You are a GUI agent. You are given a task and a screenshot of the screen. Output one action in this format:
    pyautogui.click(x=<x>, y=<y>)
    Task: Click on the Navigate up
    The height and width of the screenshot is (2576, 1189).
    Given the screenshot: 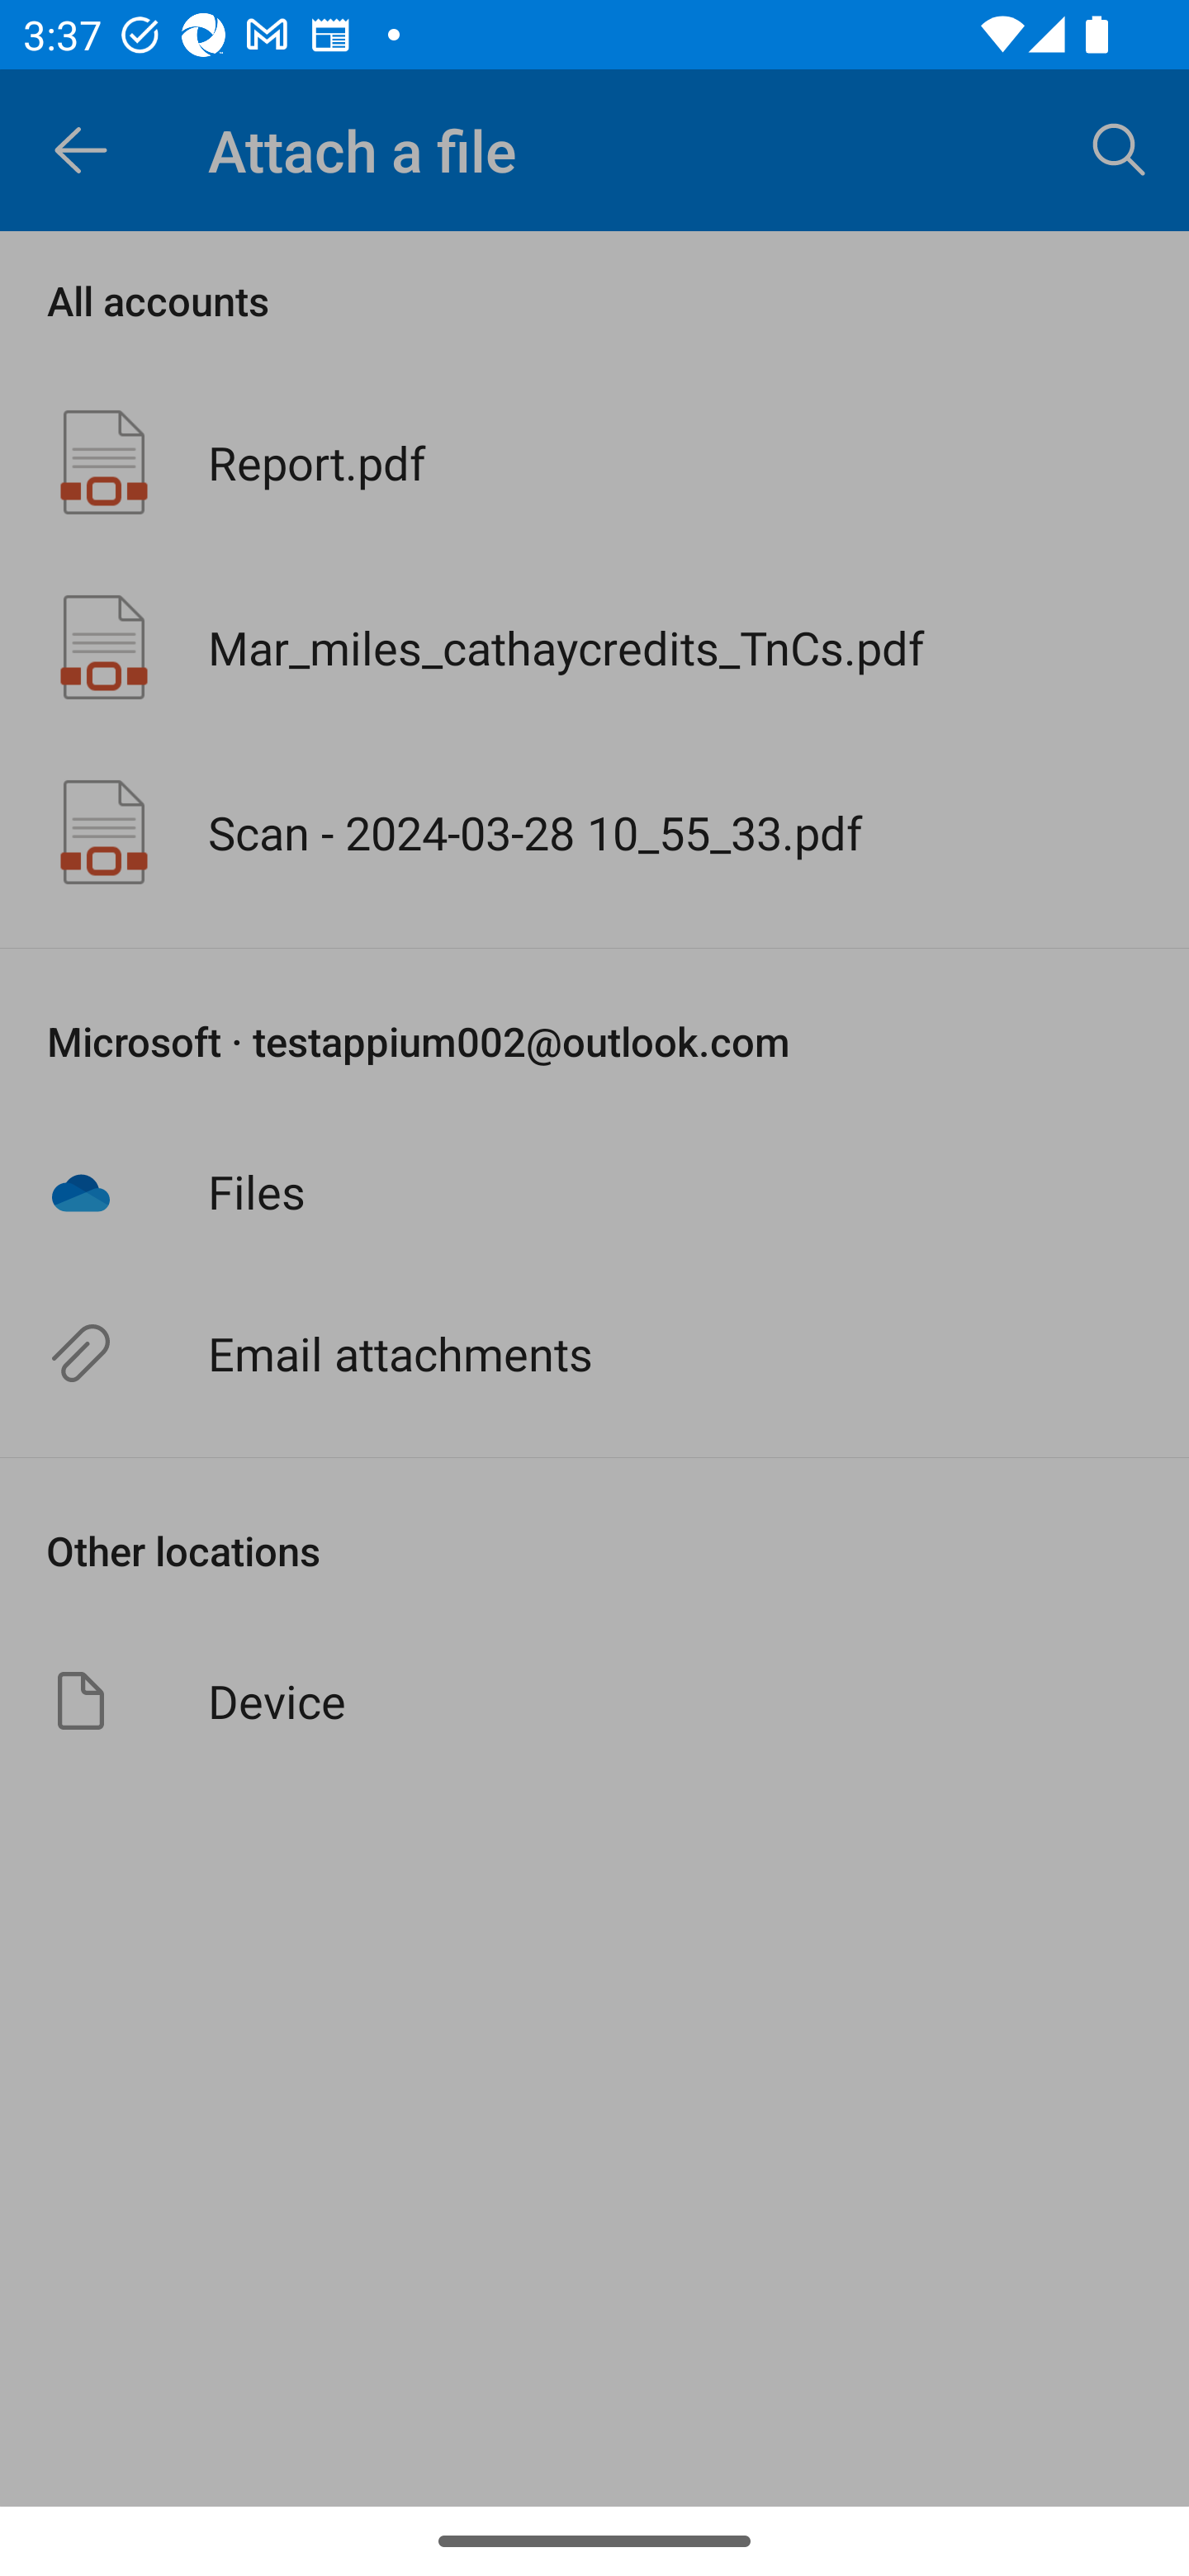 What is the action you would take?
    pyautogui.click(x=81, y=150)
    